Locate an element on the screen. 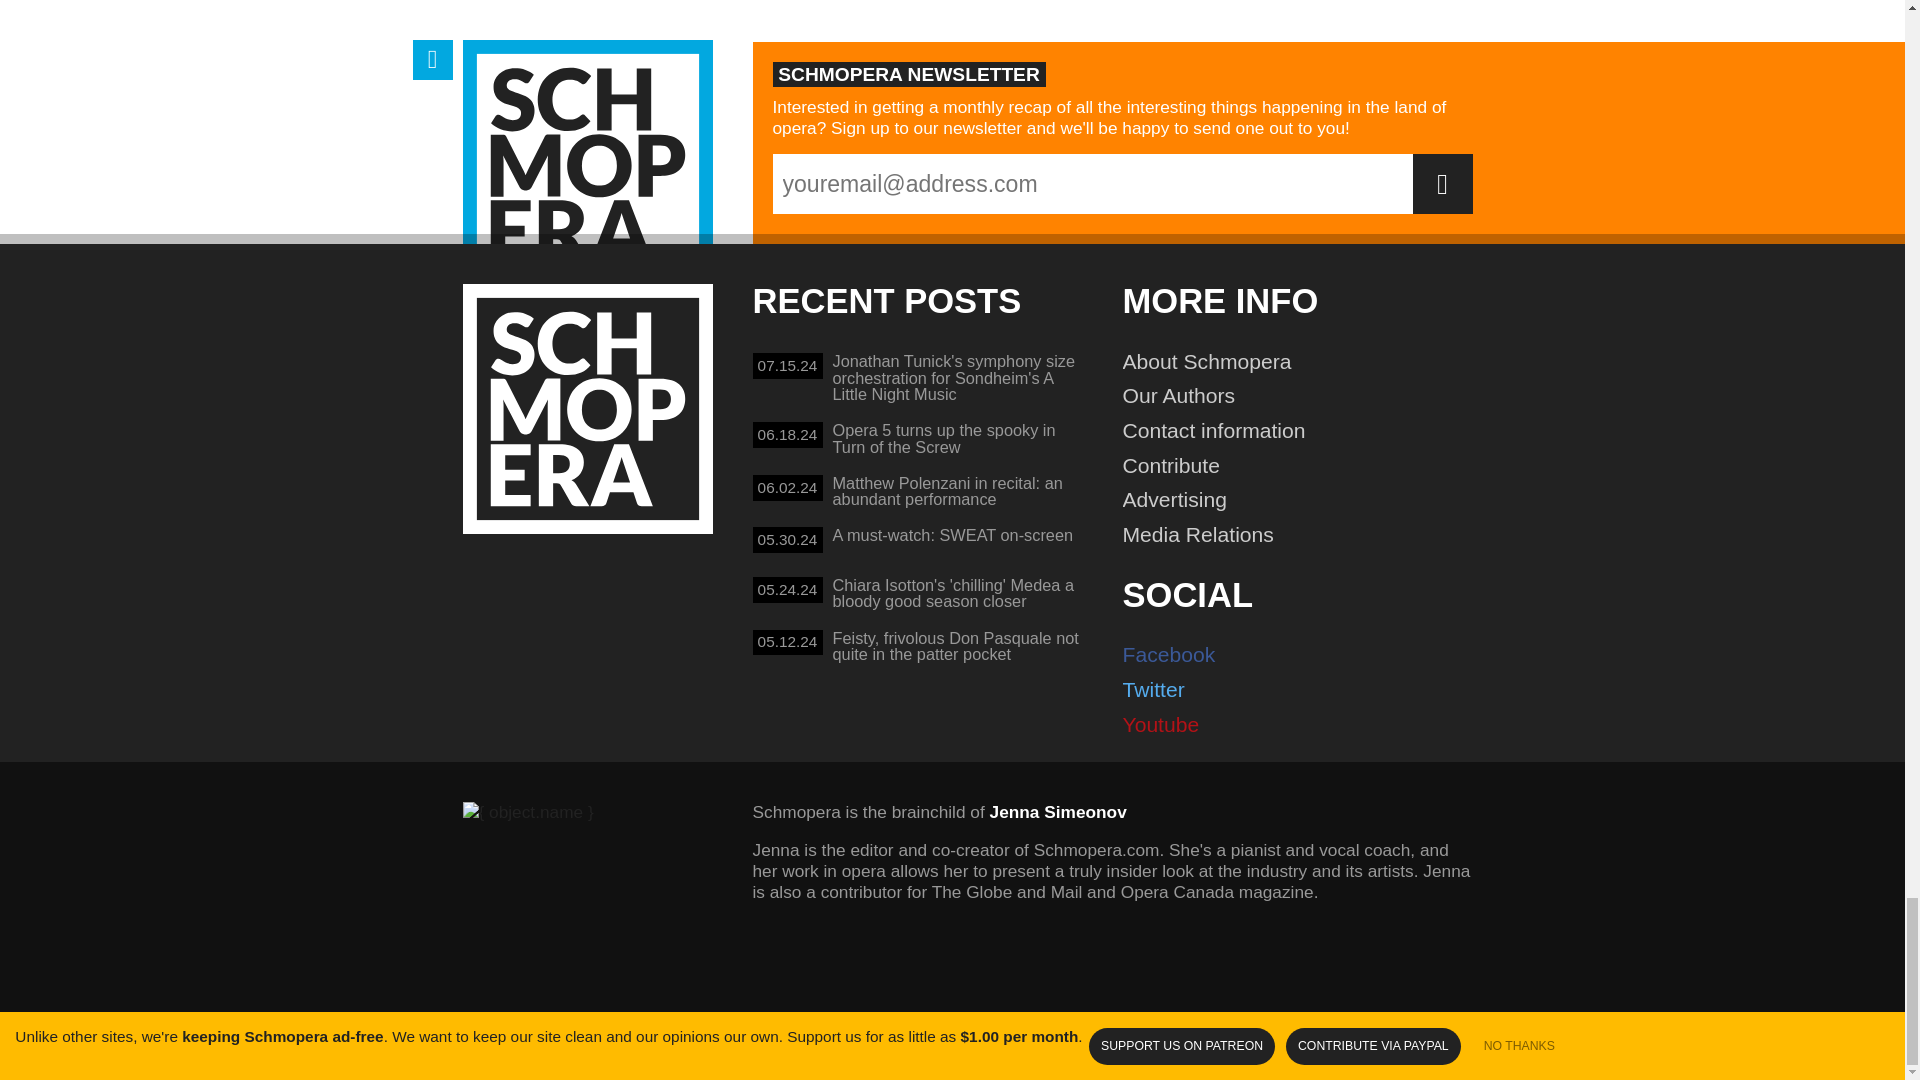 The width and height of the screenshot is (1920, 1080). Facebook is located at coordinates (1306, 362).